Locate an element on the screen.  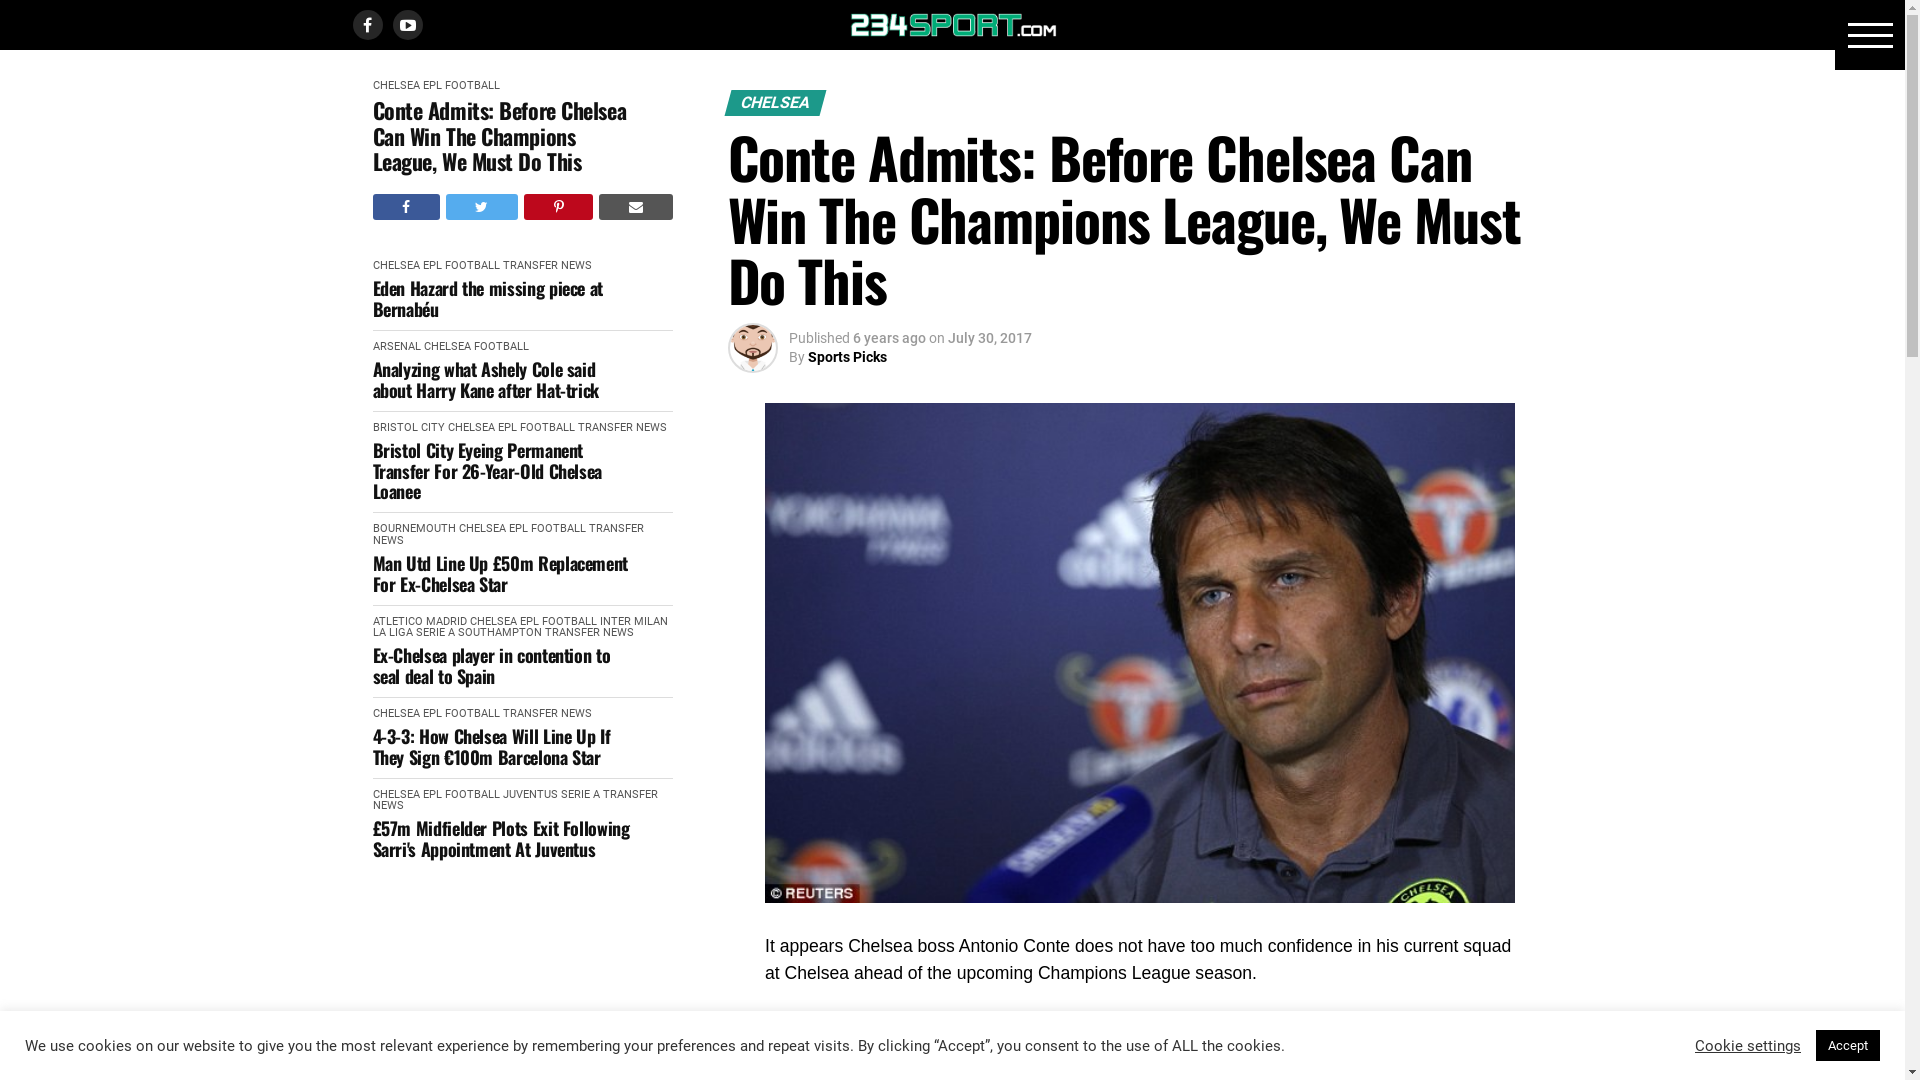
Cookie settings is located at coordinates (1748, 1045).